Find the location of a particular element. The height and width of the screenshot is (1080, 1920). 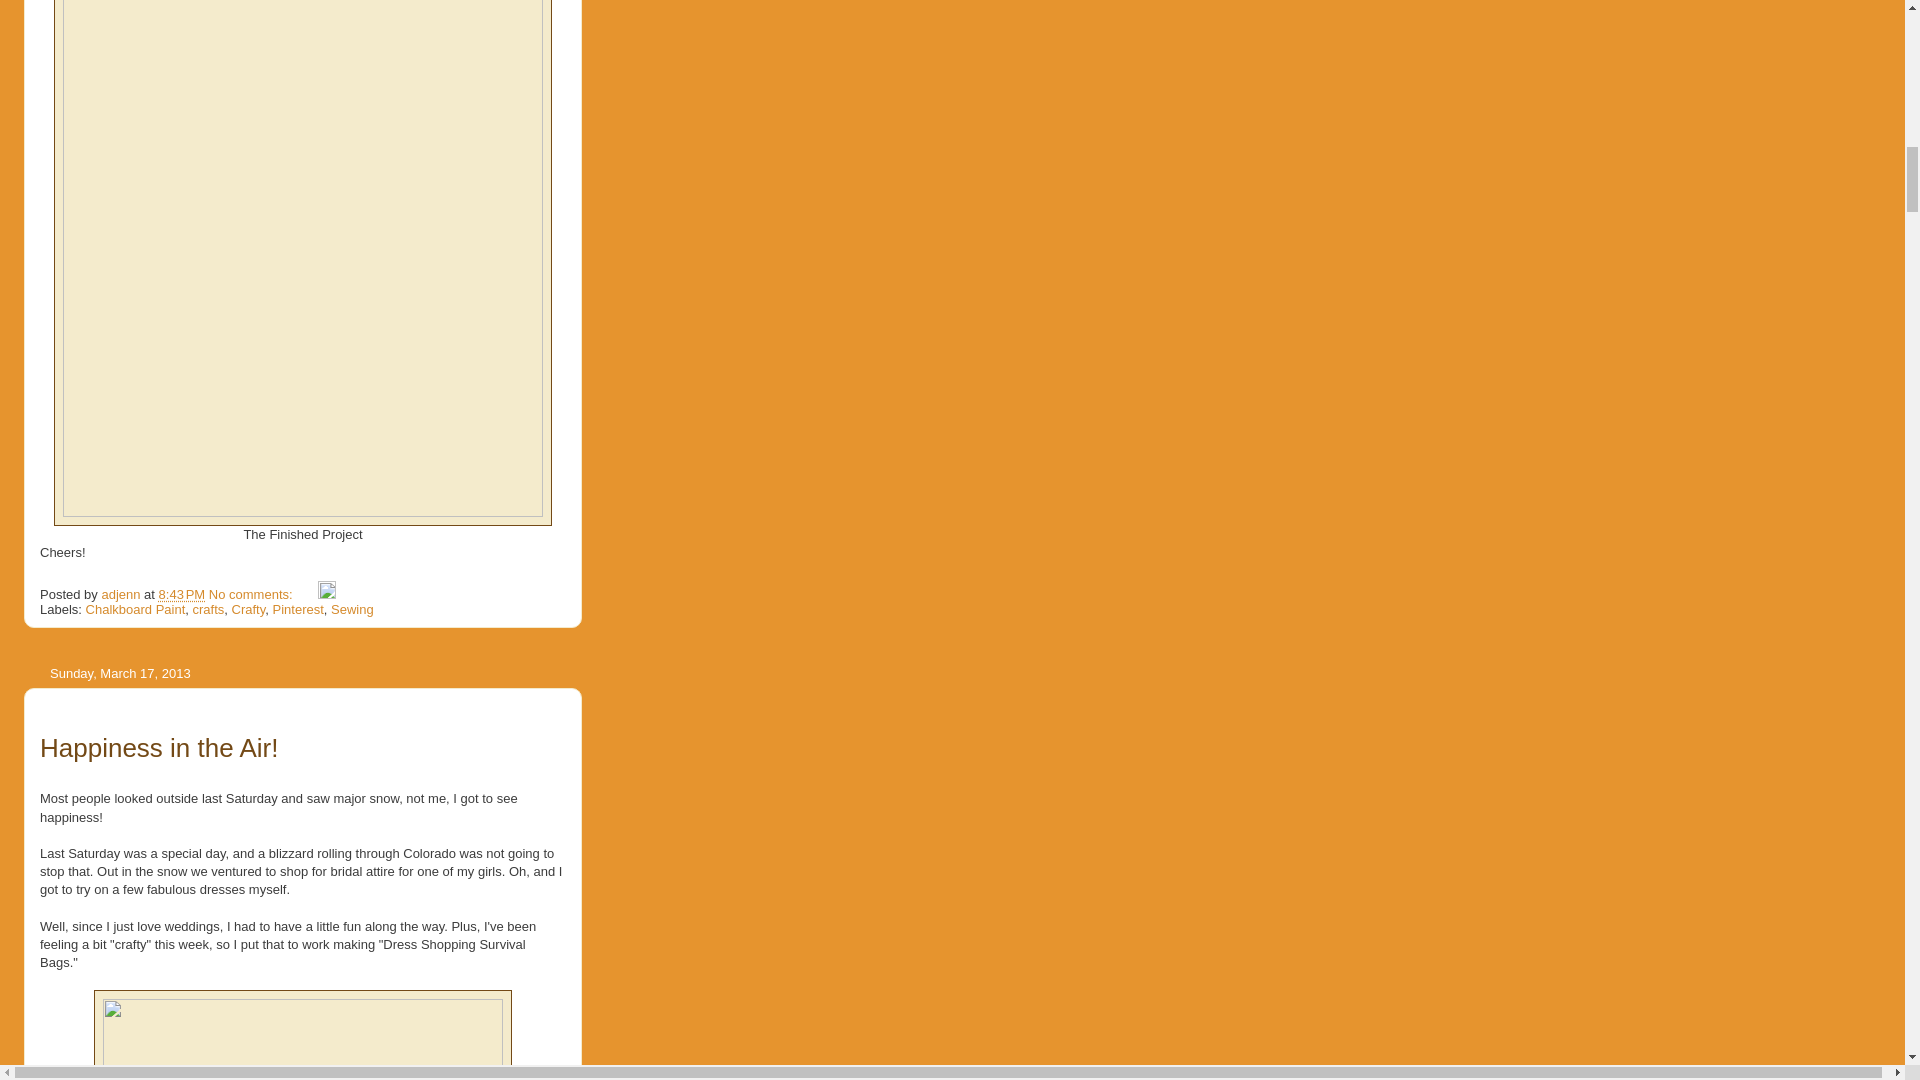

No comments: is located at coordinates (252, 594).